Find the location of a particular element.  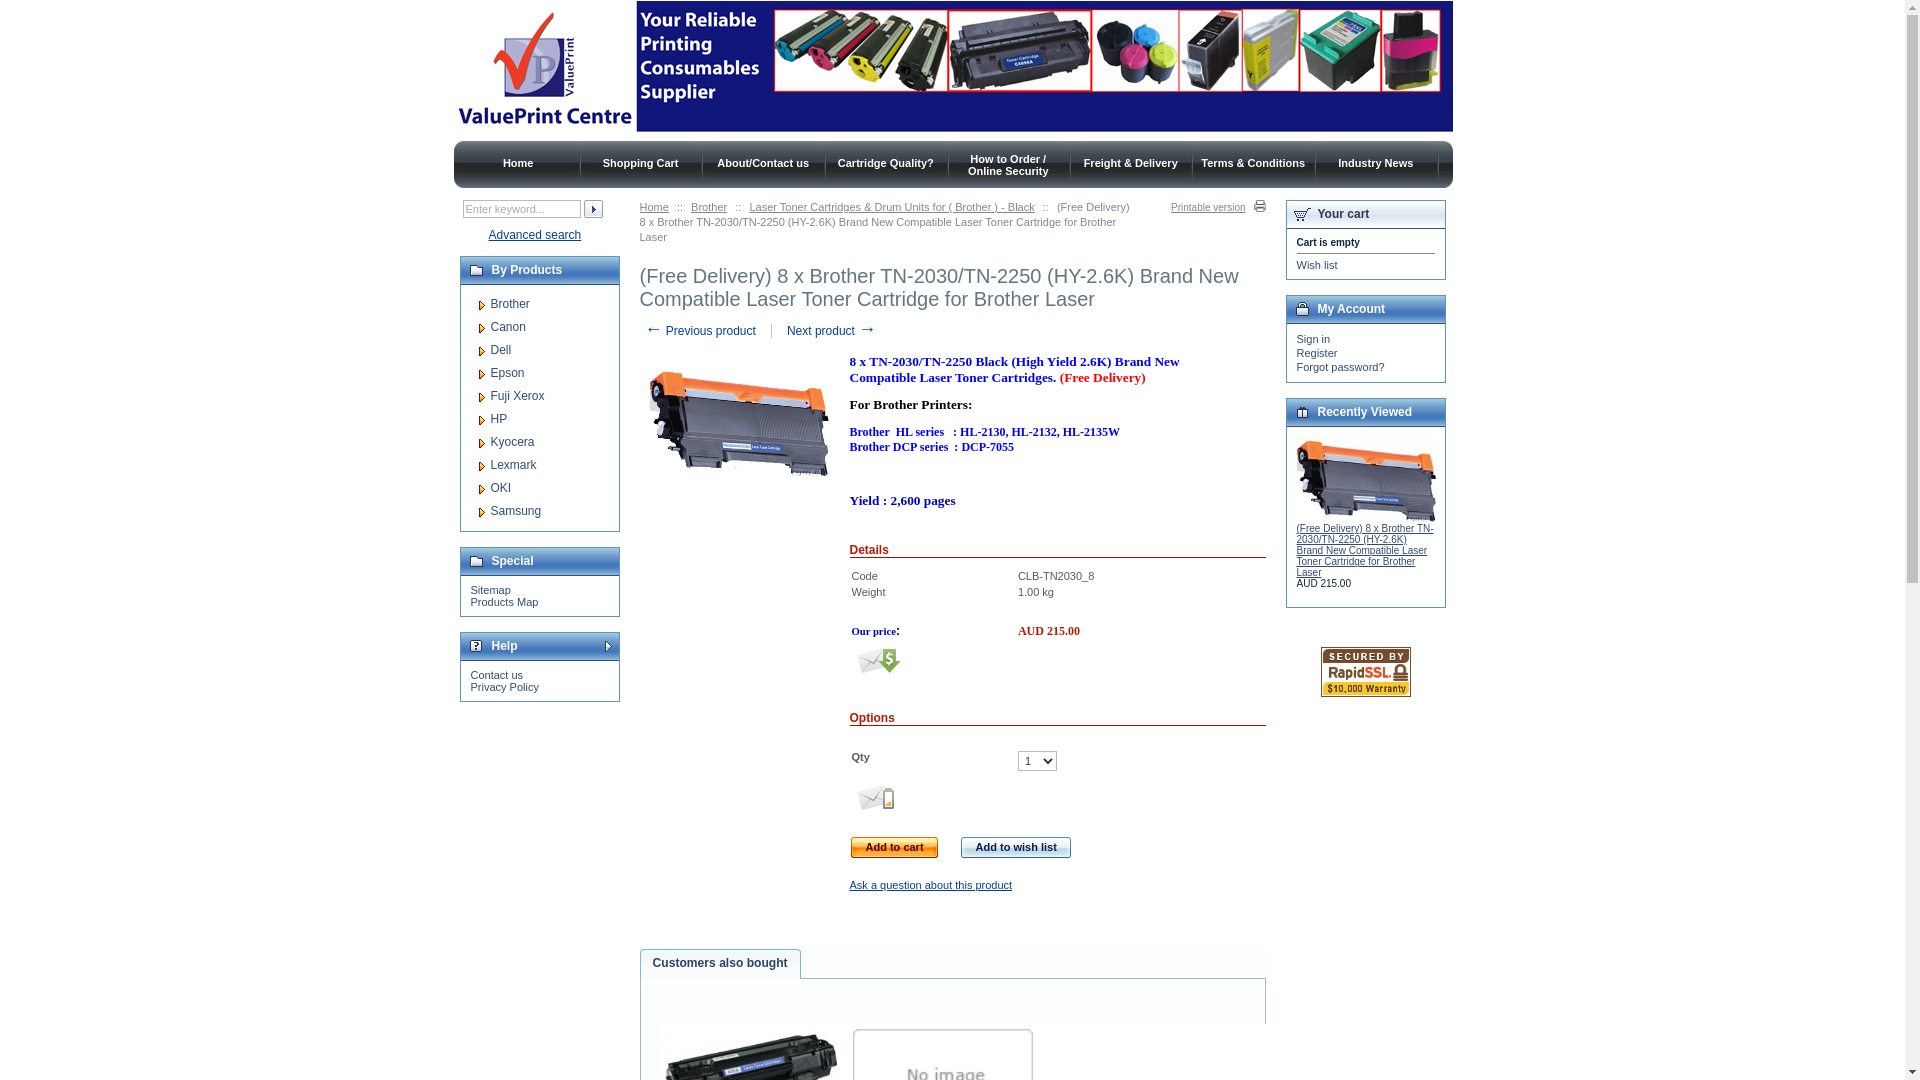

Ask a question about this product is located at coordinates (932, 885).